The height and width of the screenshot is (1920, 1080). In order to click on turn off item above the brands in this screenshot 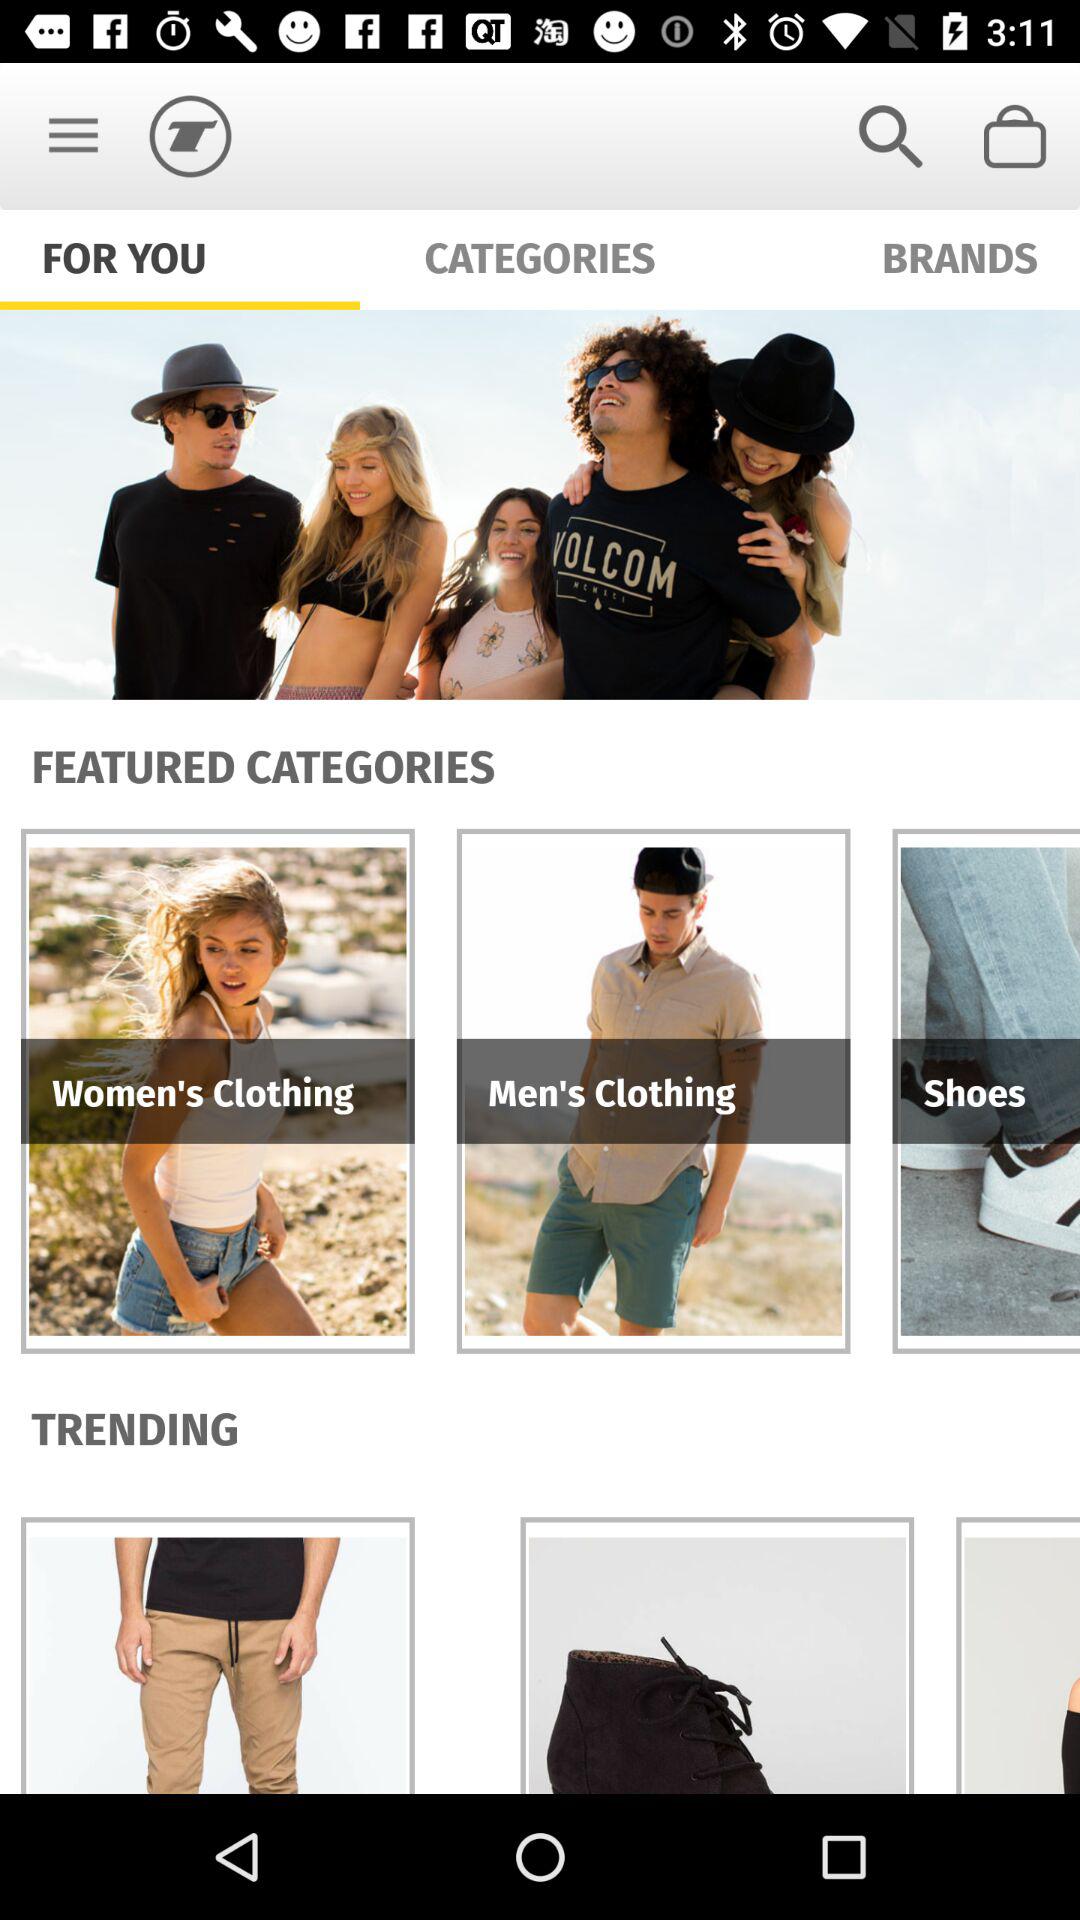, I will do `click(1016, 136)`.